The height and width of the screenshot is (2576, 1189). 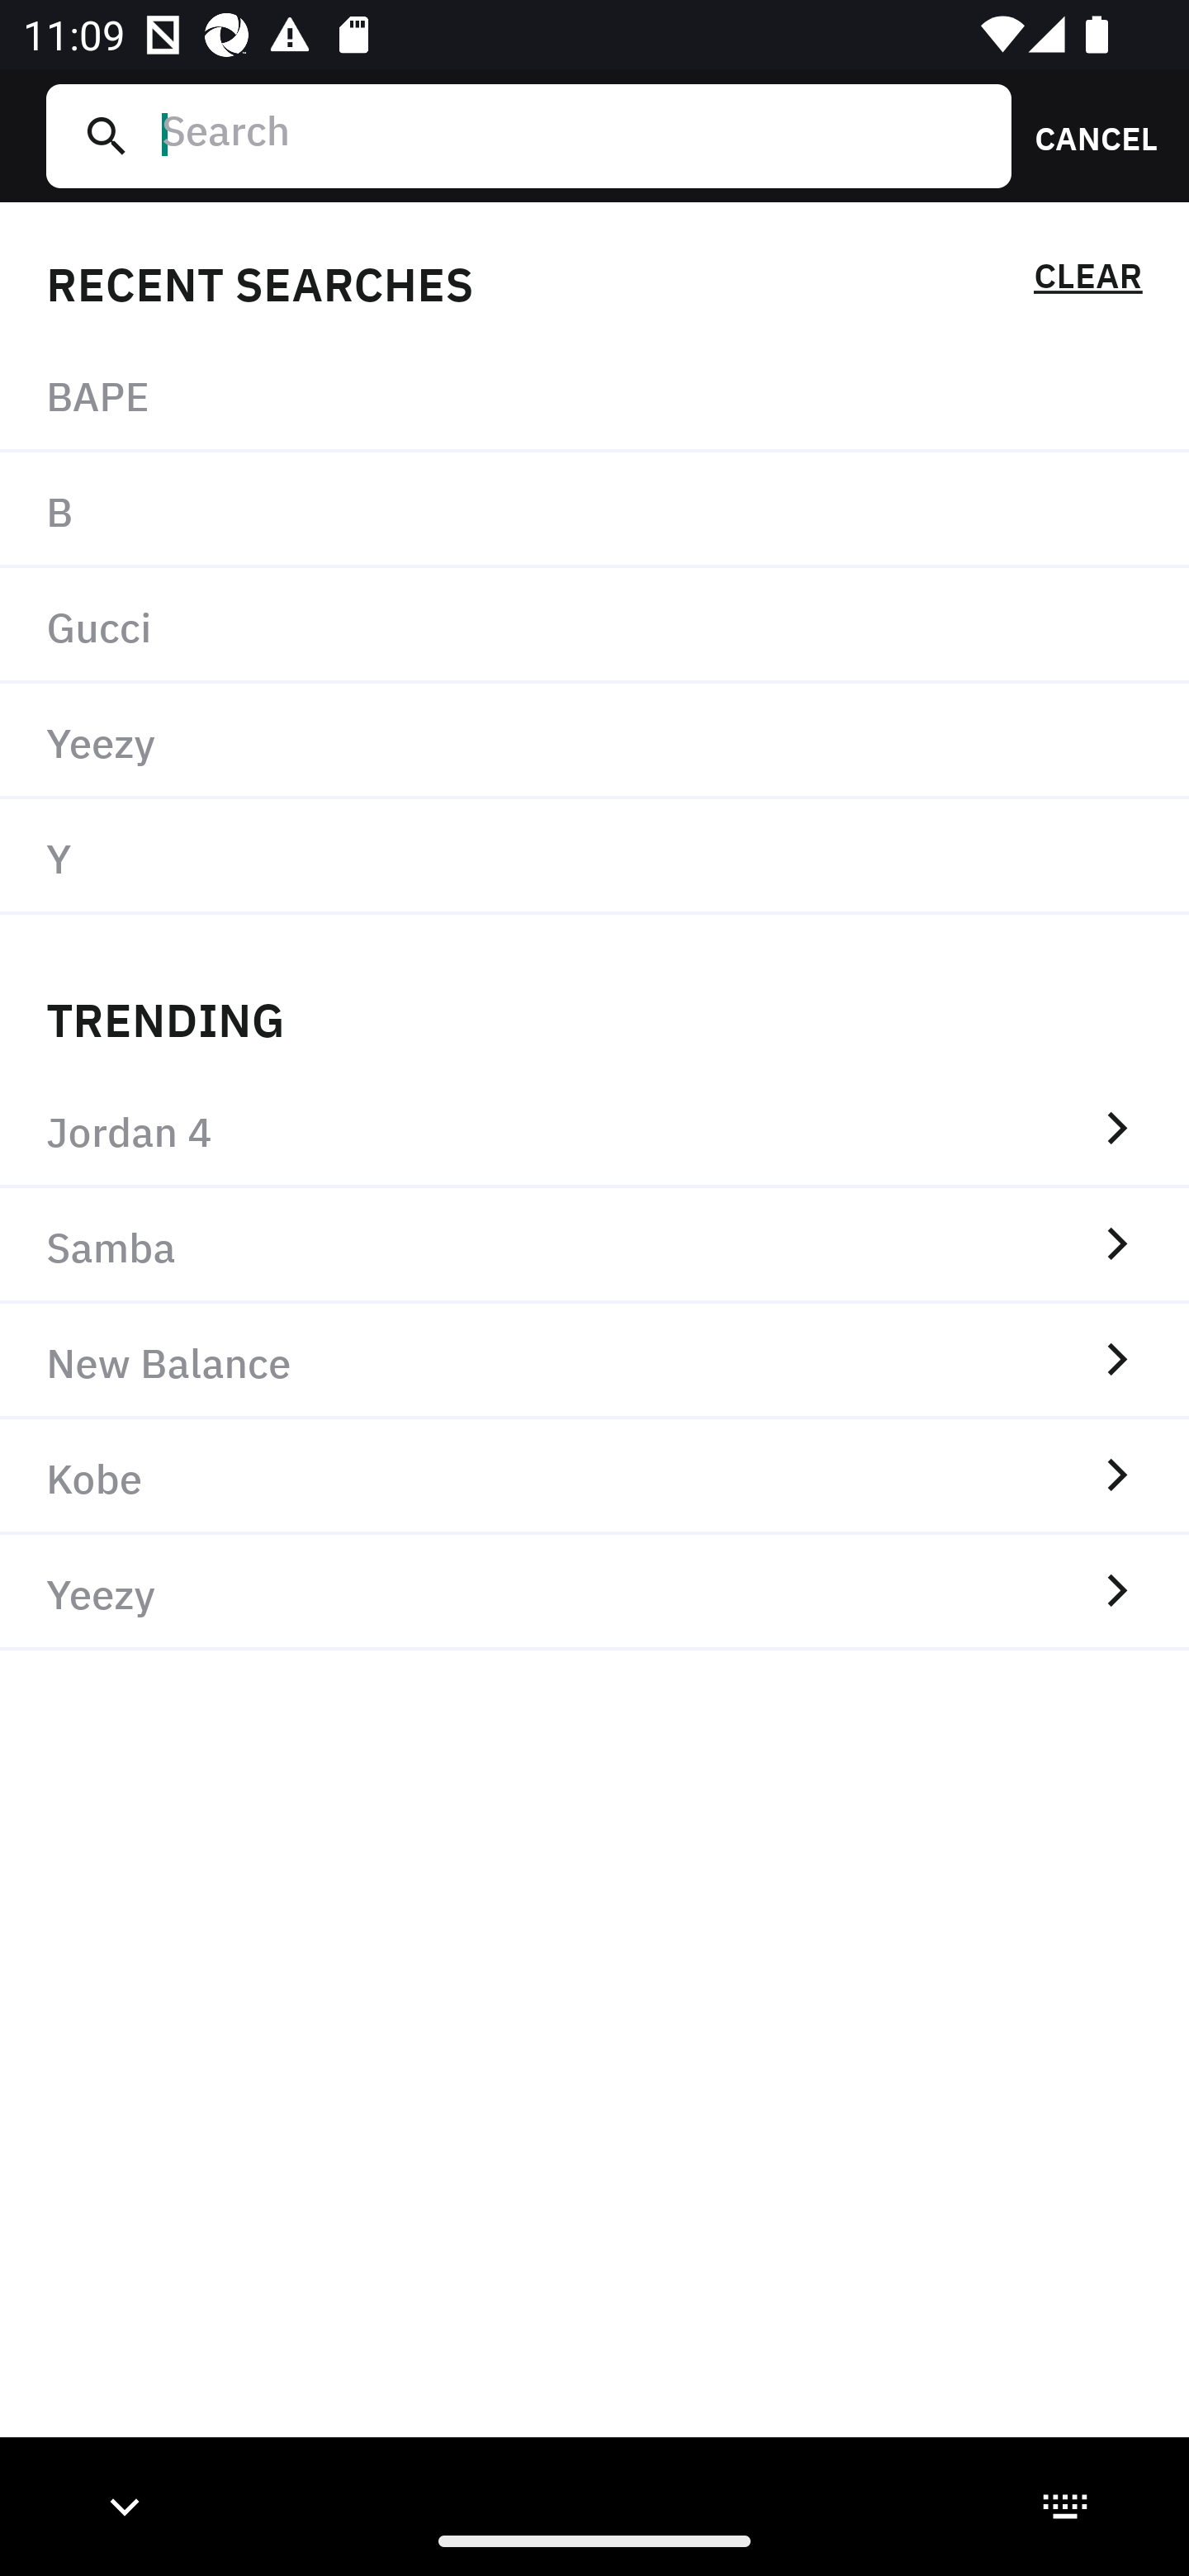 What do you see at coordinates (594, 1129) in the screenshot?
I see `Jordan 4 ` at bounding box center [594, 1129].